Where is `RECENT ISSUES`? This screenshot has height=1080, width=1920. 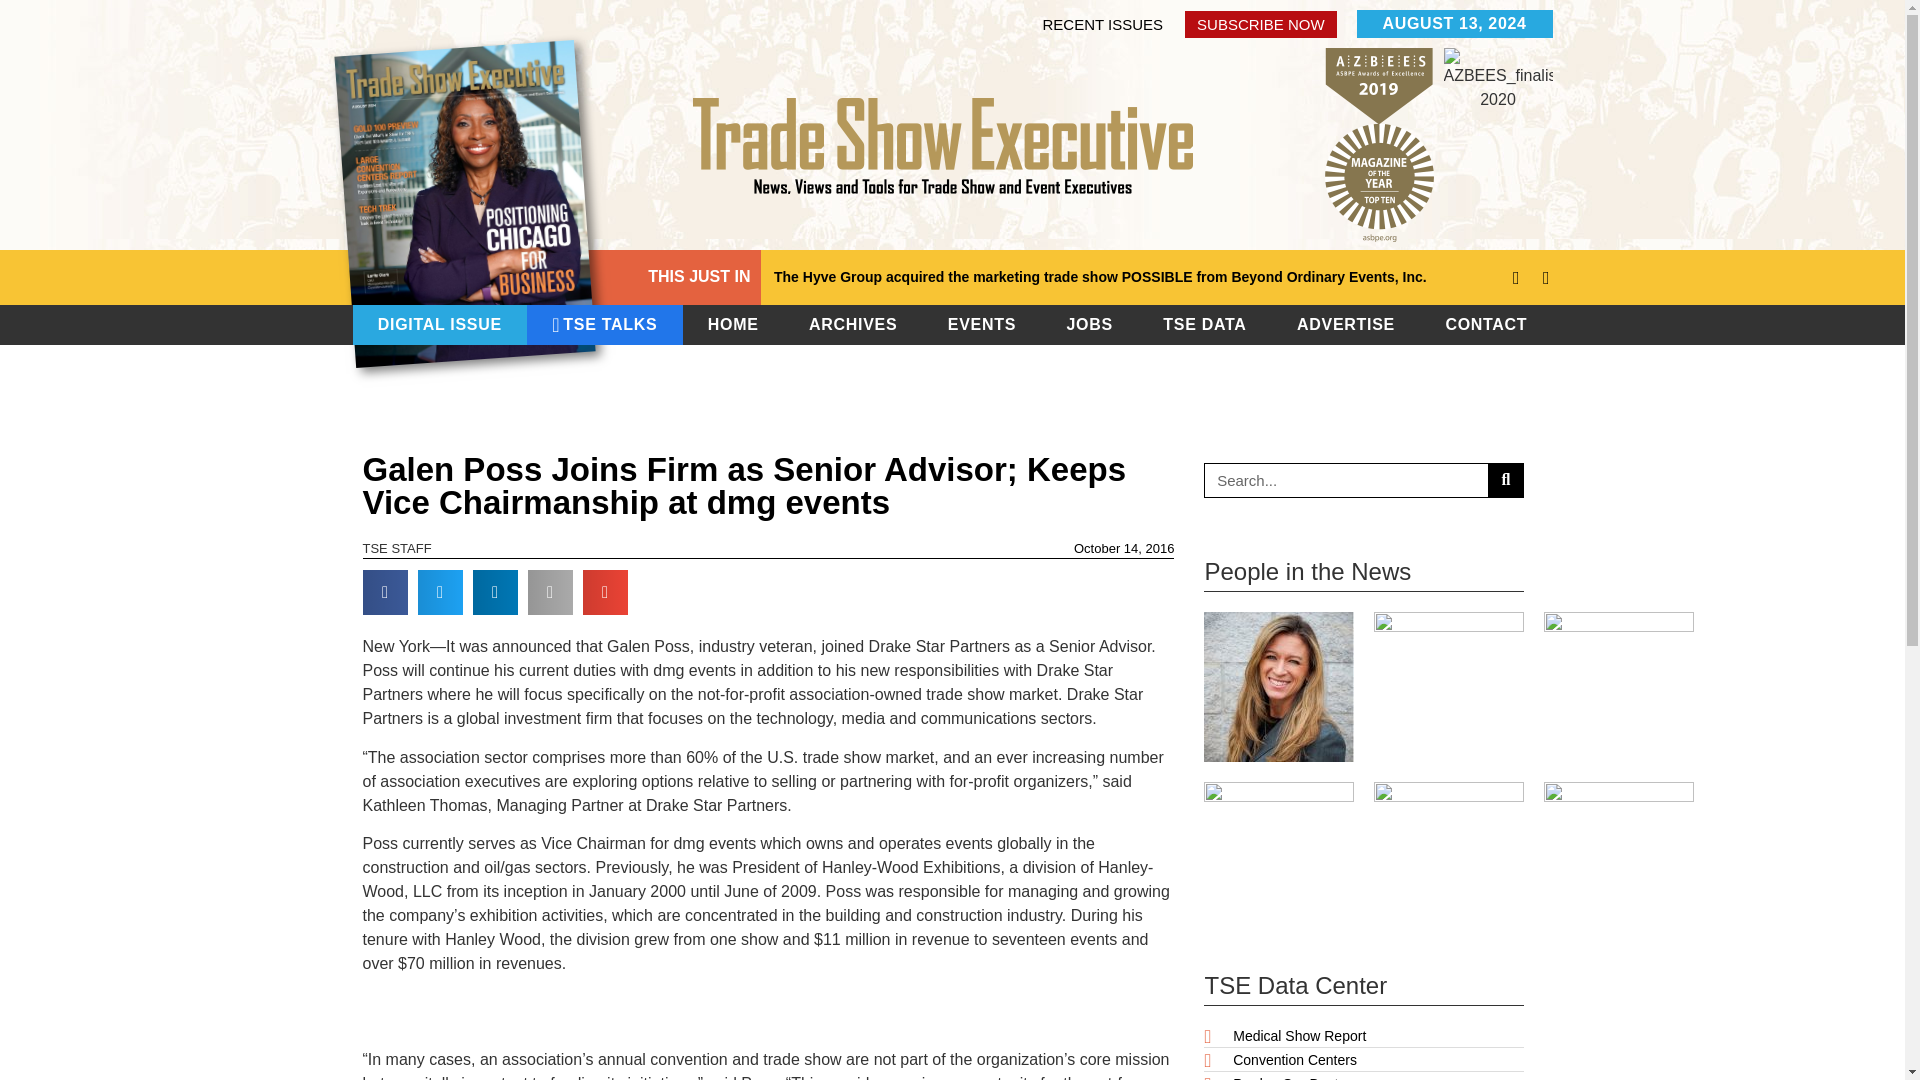
RECENT ISSUES is located at coordinates (1102, 22).